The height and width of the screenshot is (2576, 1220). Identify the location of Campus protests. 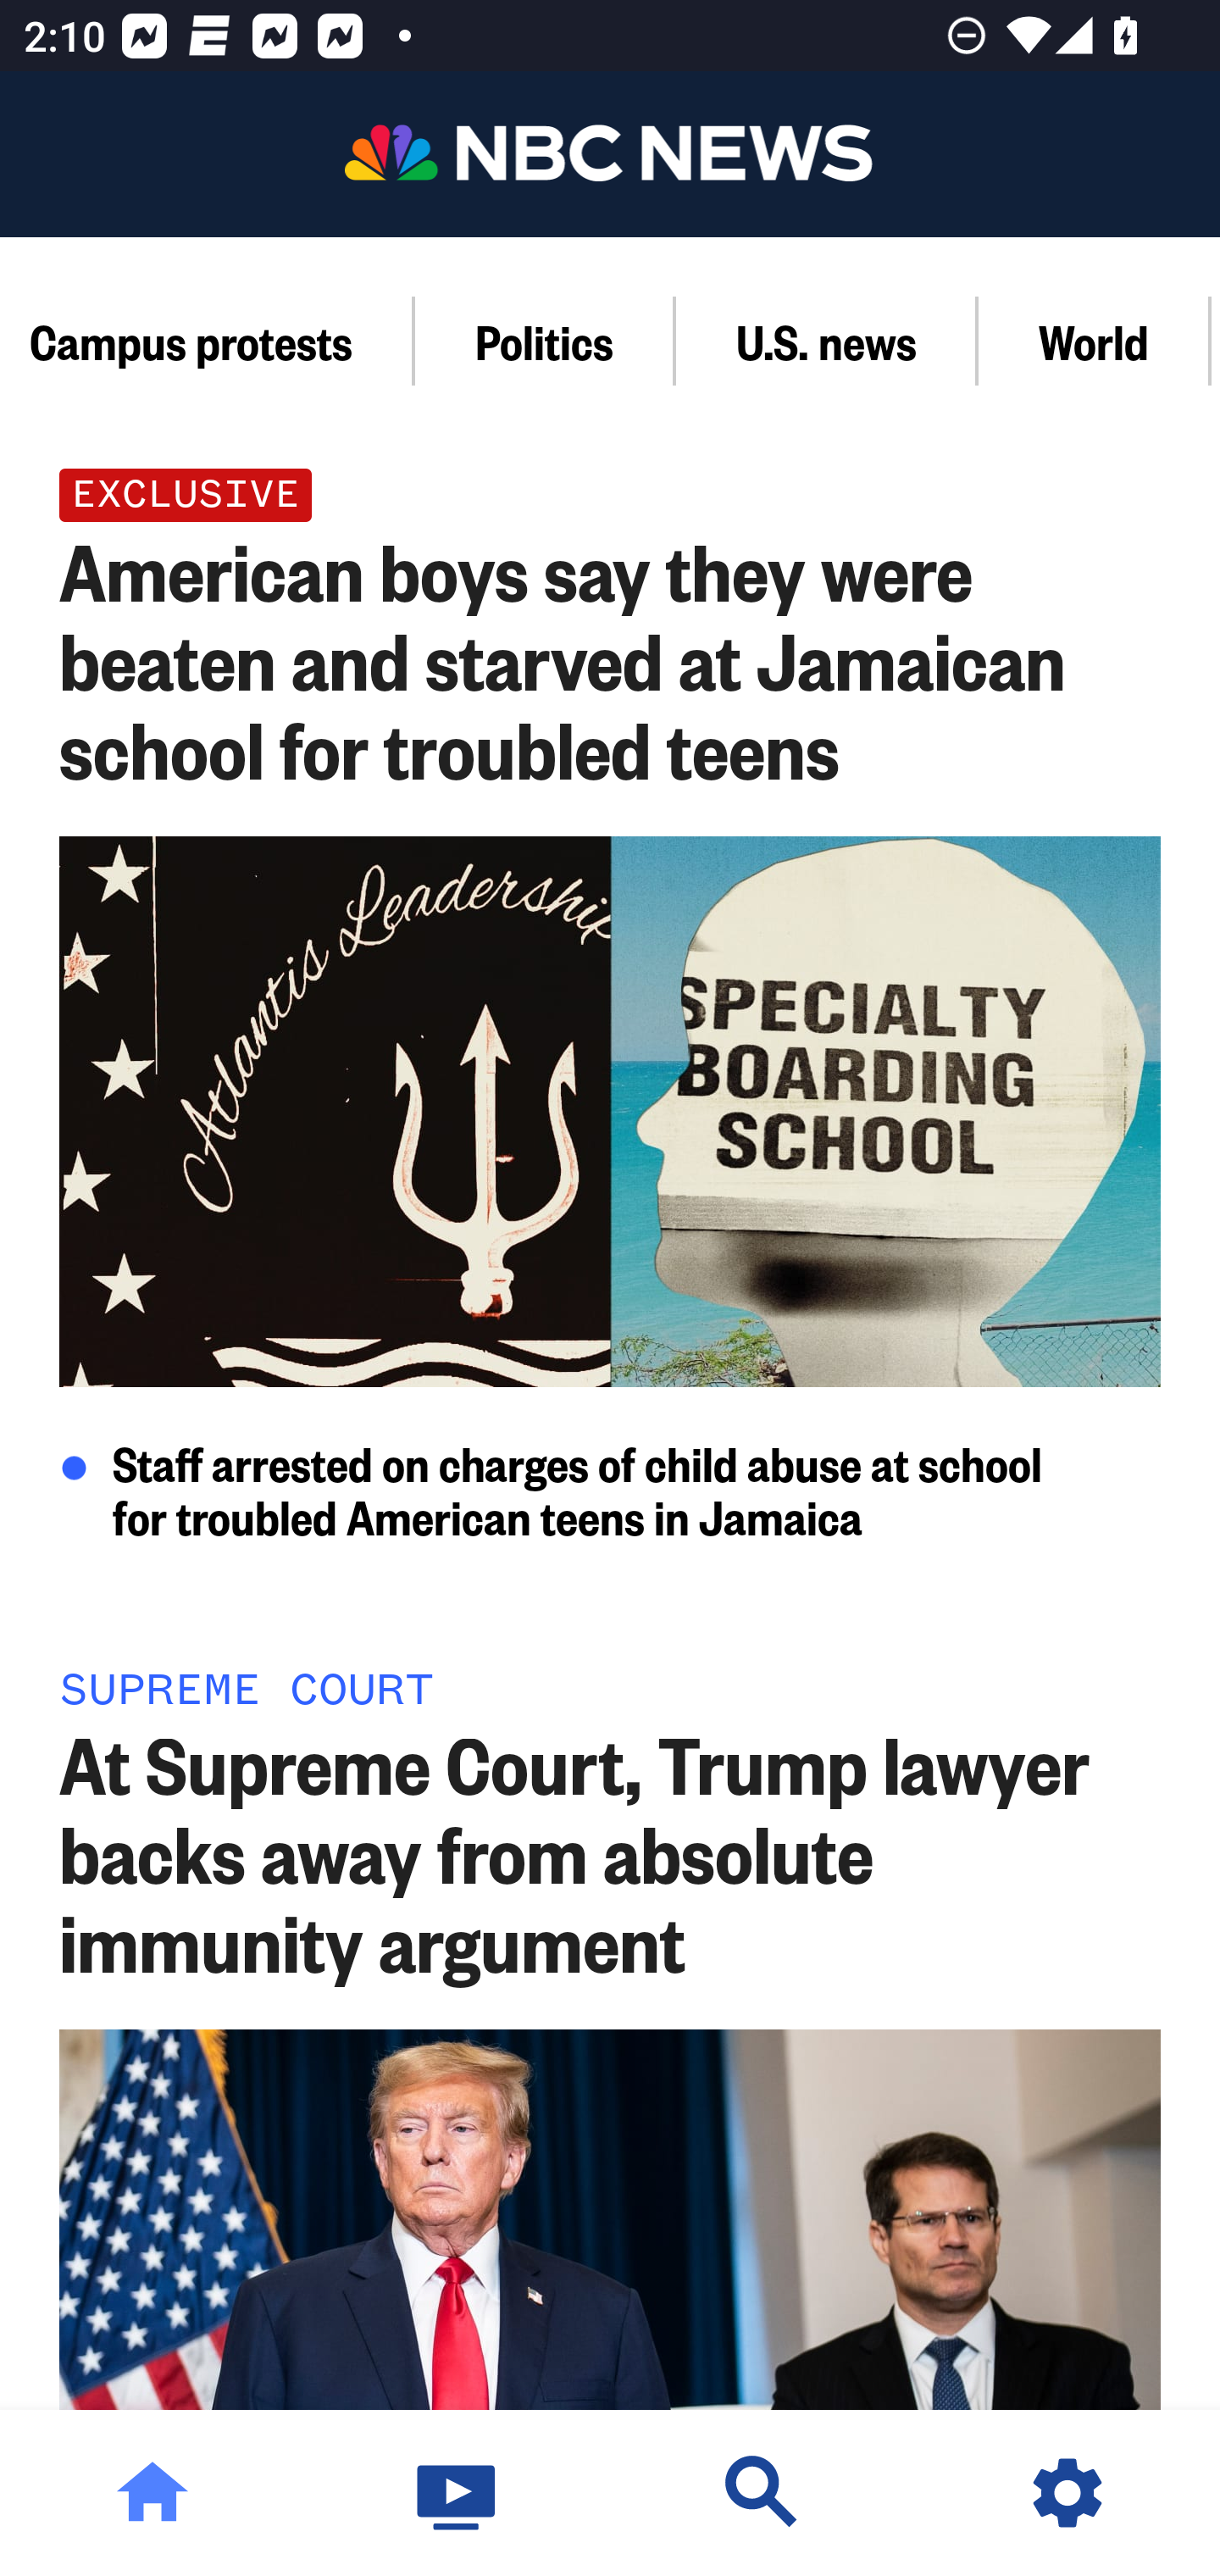
(207, 341).